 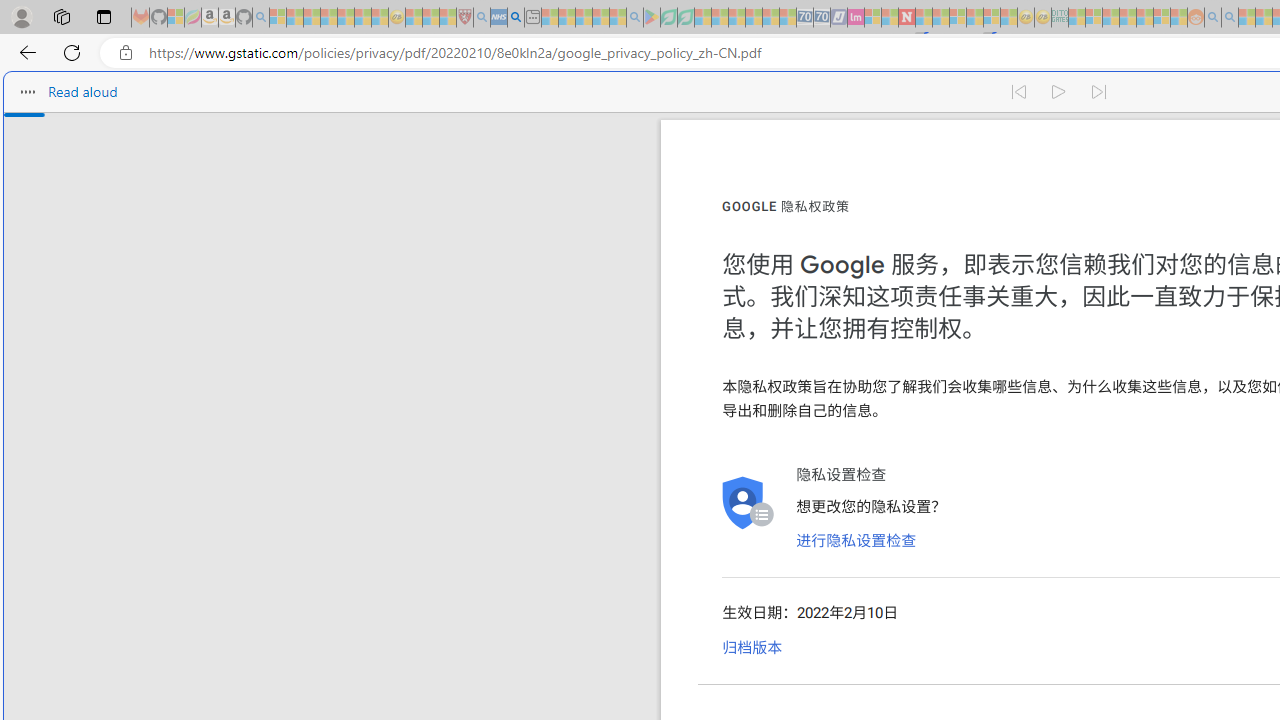 What do you see at coordinates (652, 18) in the screenshot?
I see `Bluey: Let's Play! - Apps on Google Play - Sleeping` at bounding box center [652, 18].